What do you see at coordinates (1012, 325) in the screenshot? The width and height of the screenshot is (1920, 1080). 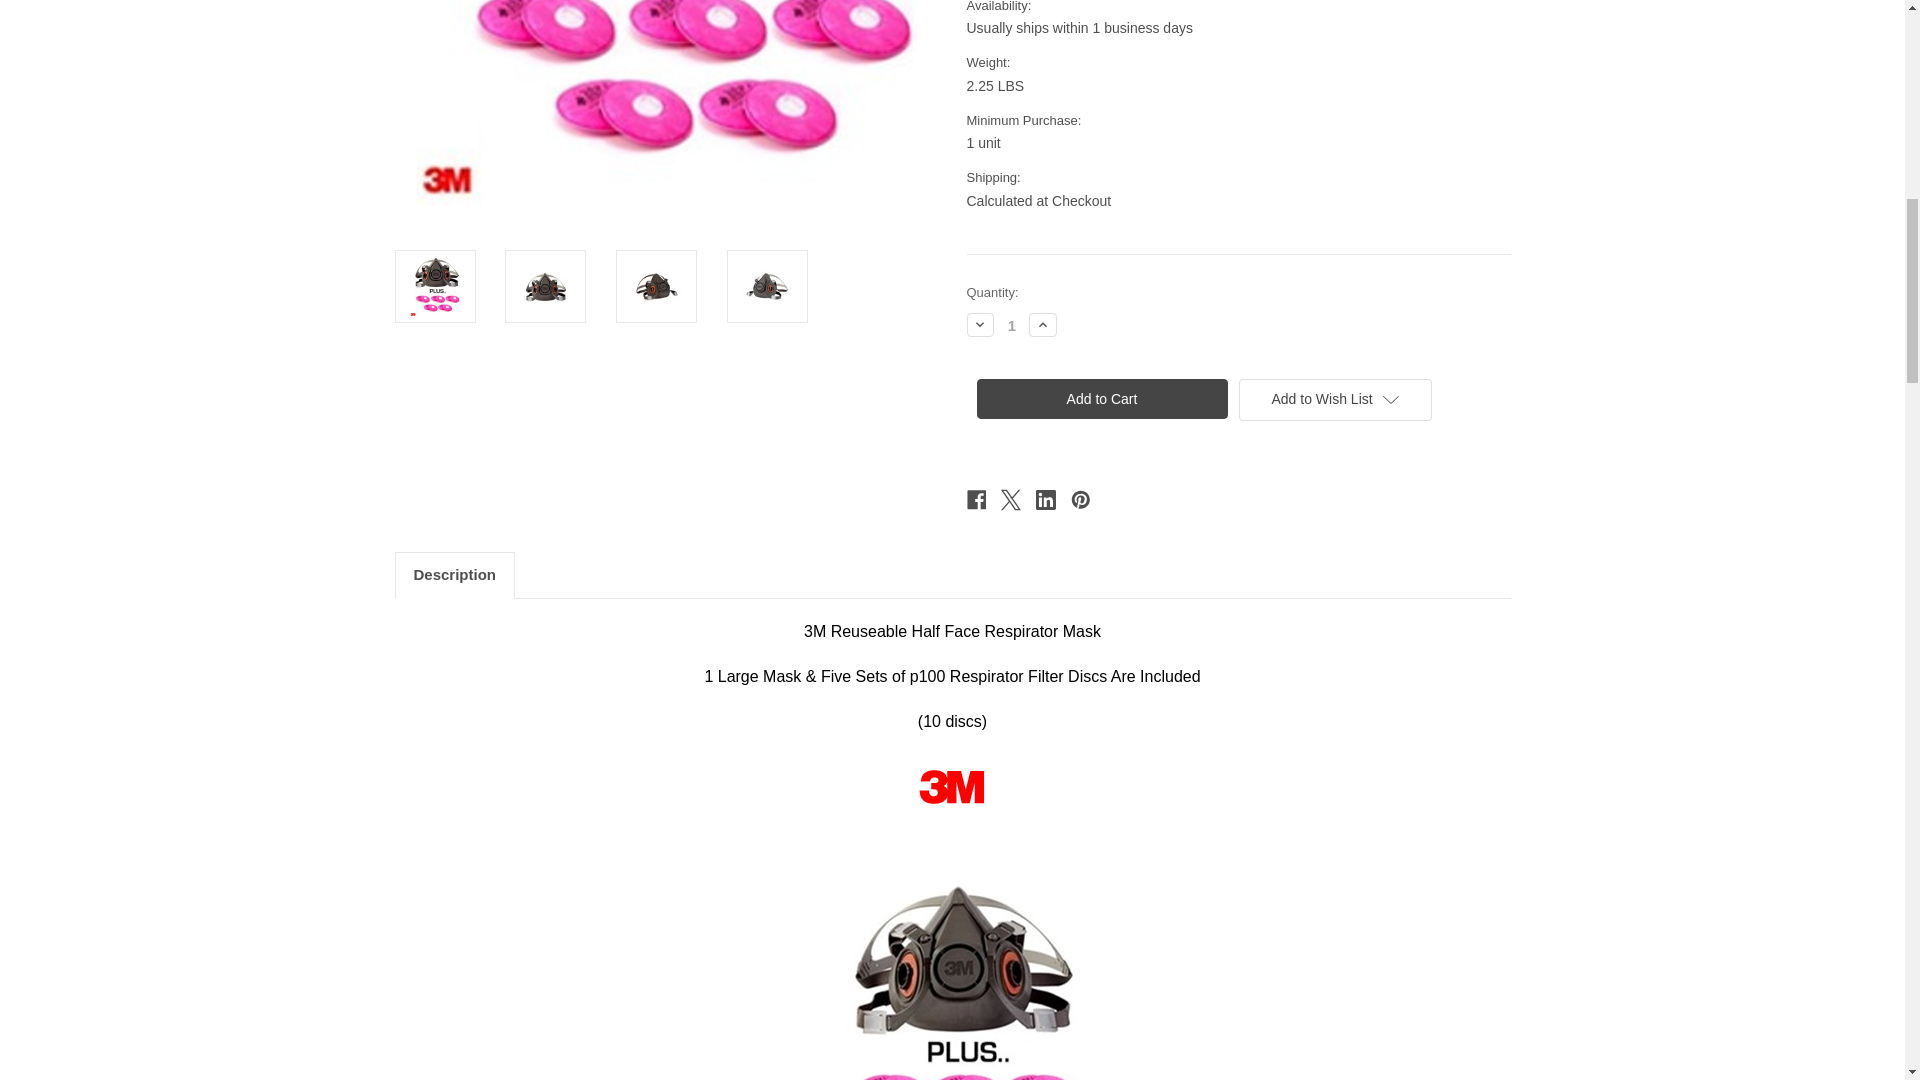 I see `1` at bounding box center [1012, 325].